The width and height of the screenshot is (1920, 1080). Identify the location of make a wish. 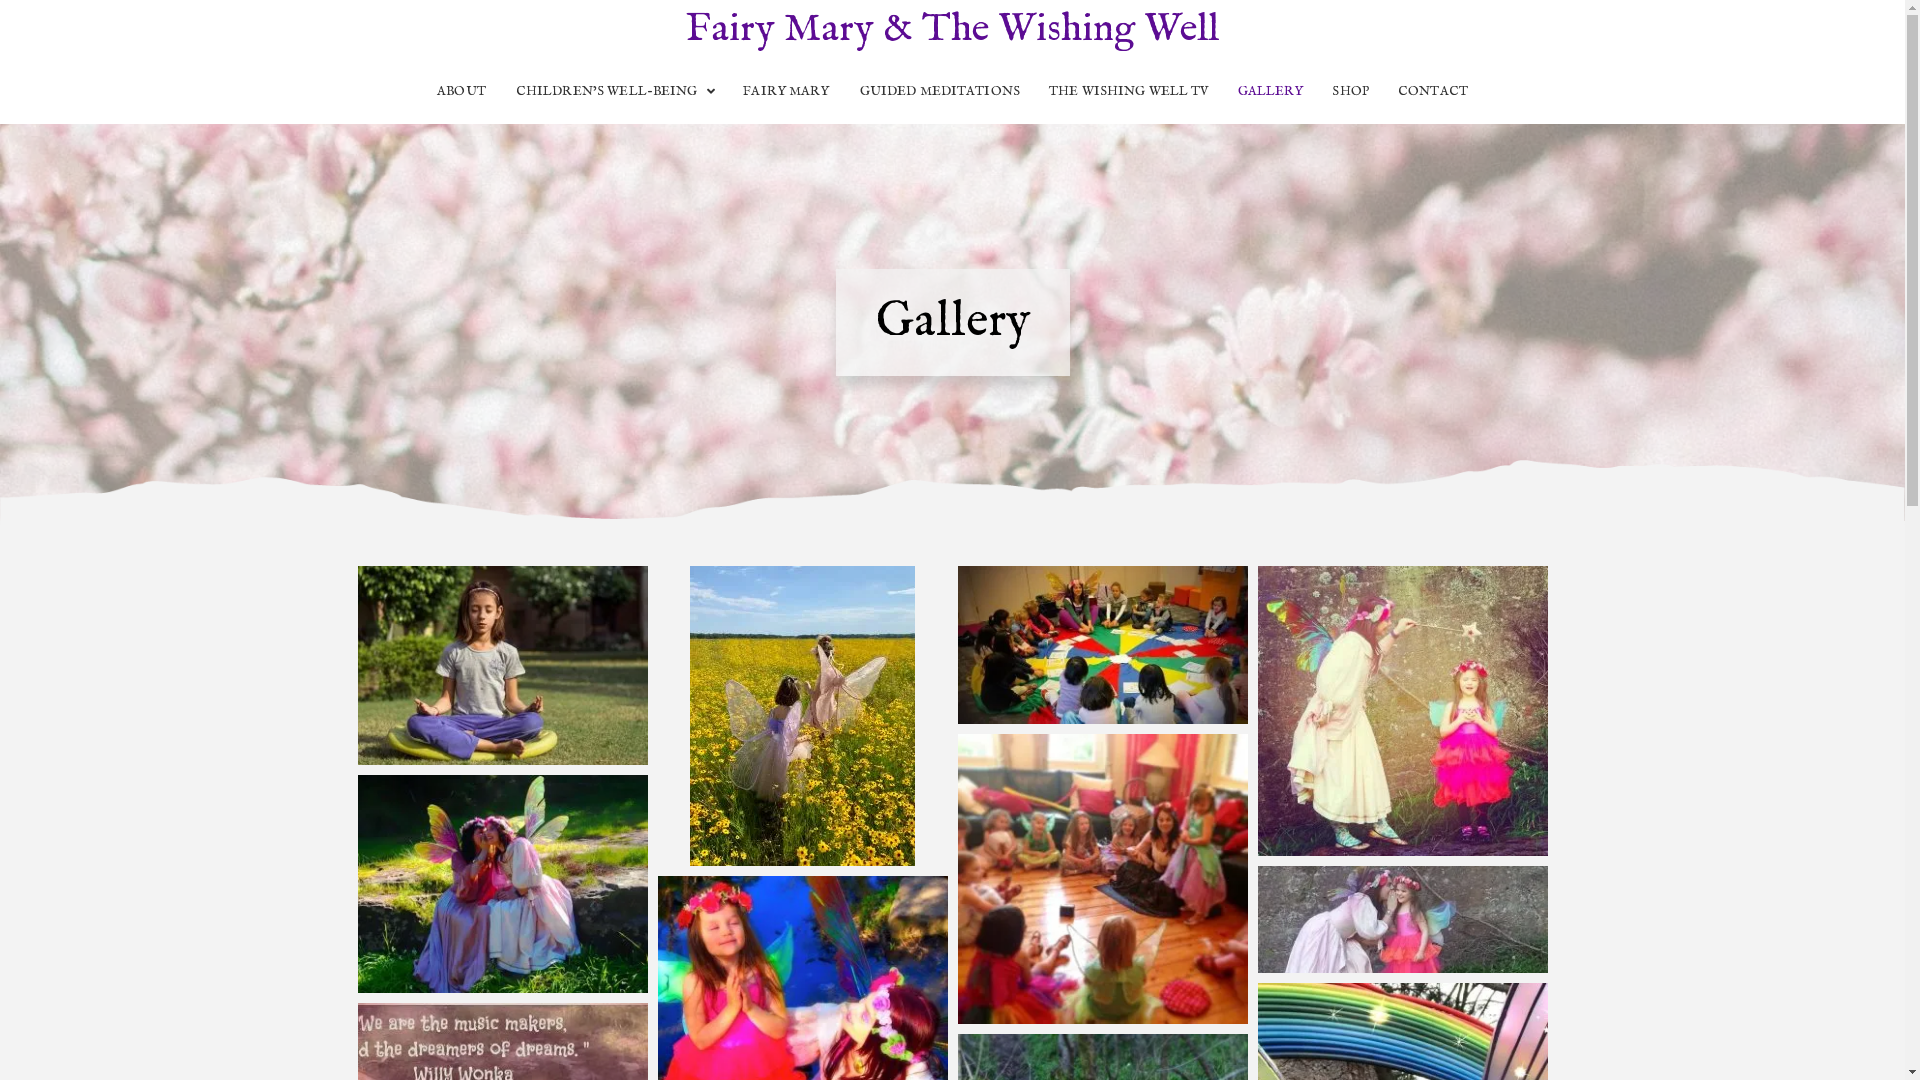
(1403, 711).